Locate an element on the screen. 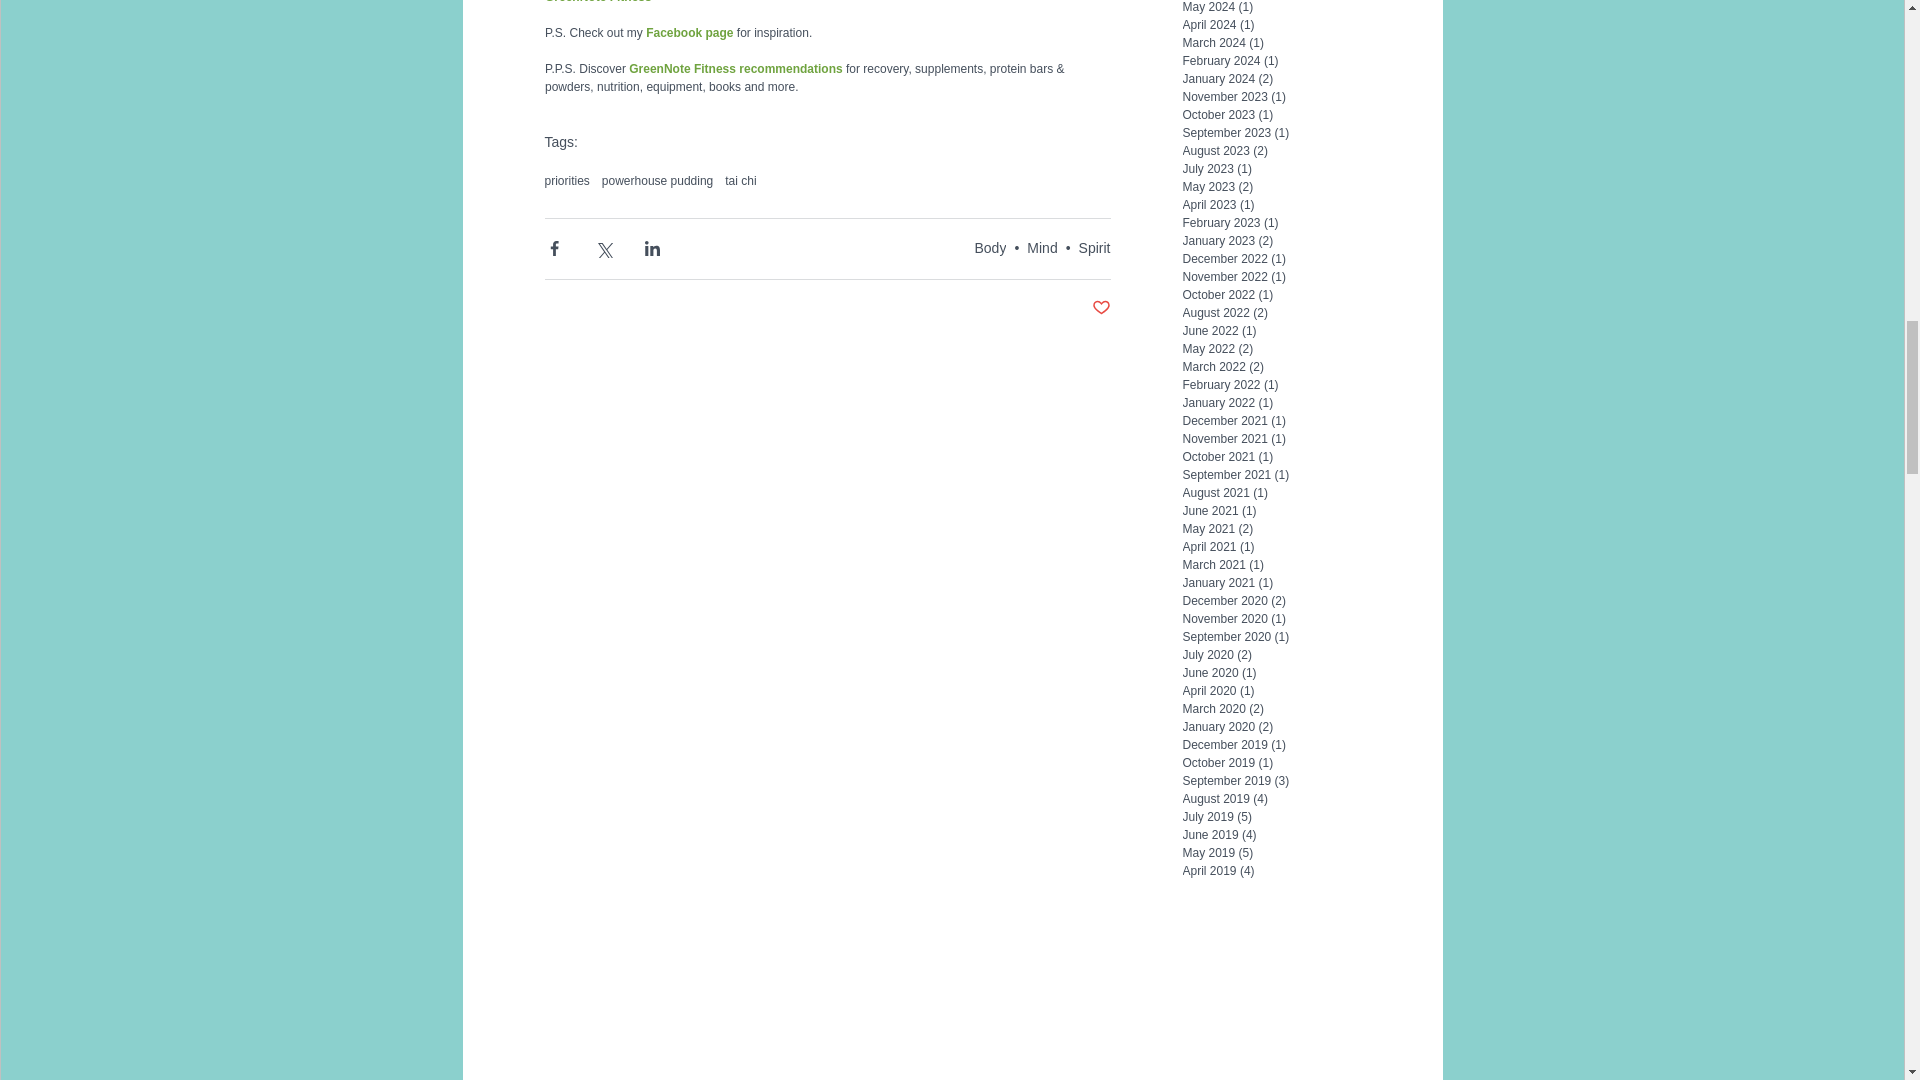 Image resolution: width=1920 pixels, height=1080 pixels. GreenNote Fitness recommendations is located at coordinates (736, 68).